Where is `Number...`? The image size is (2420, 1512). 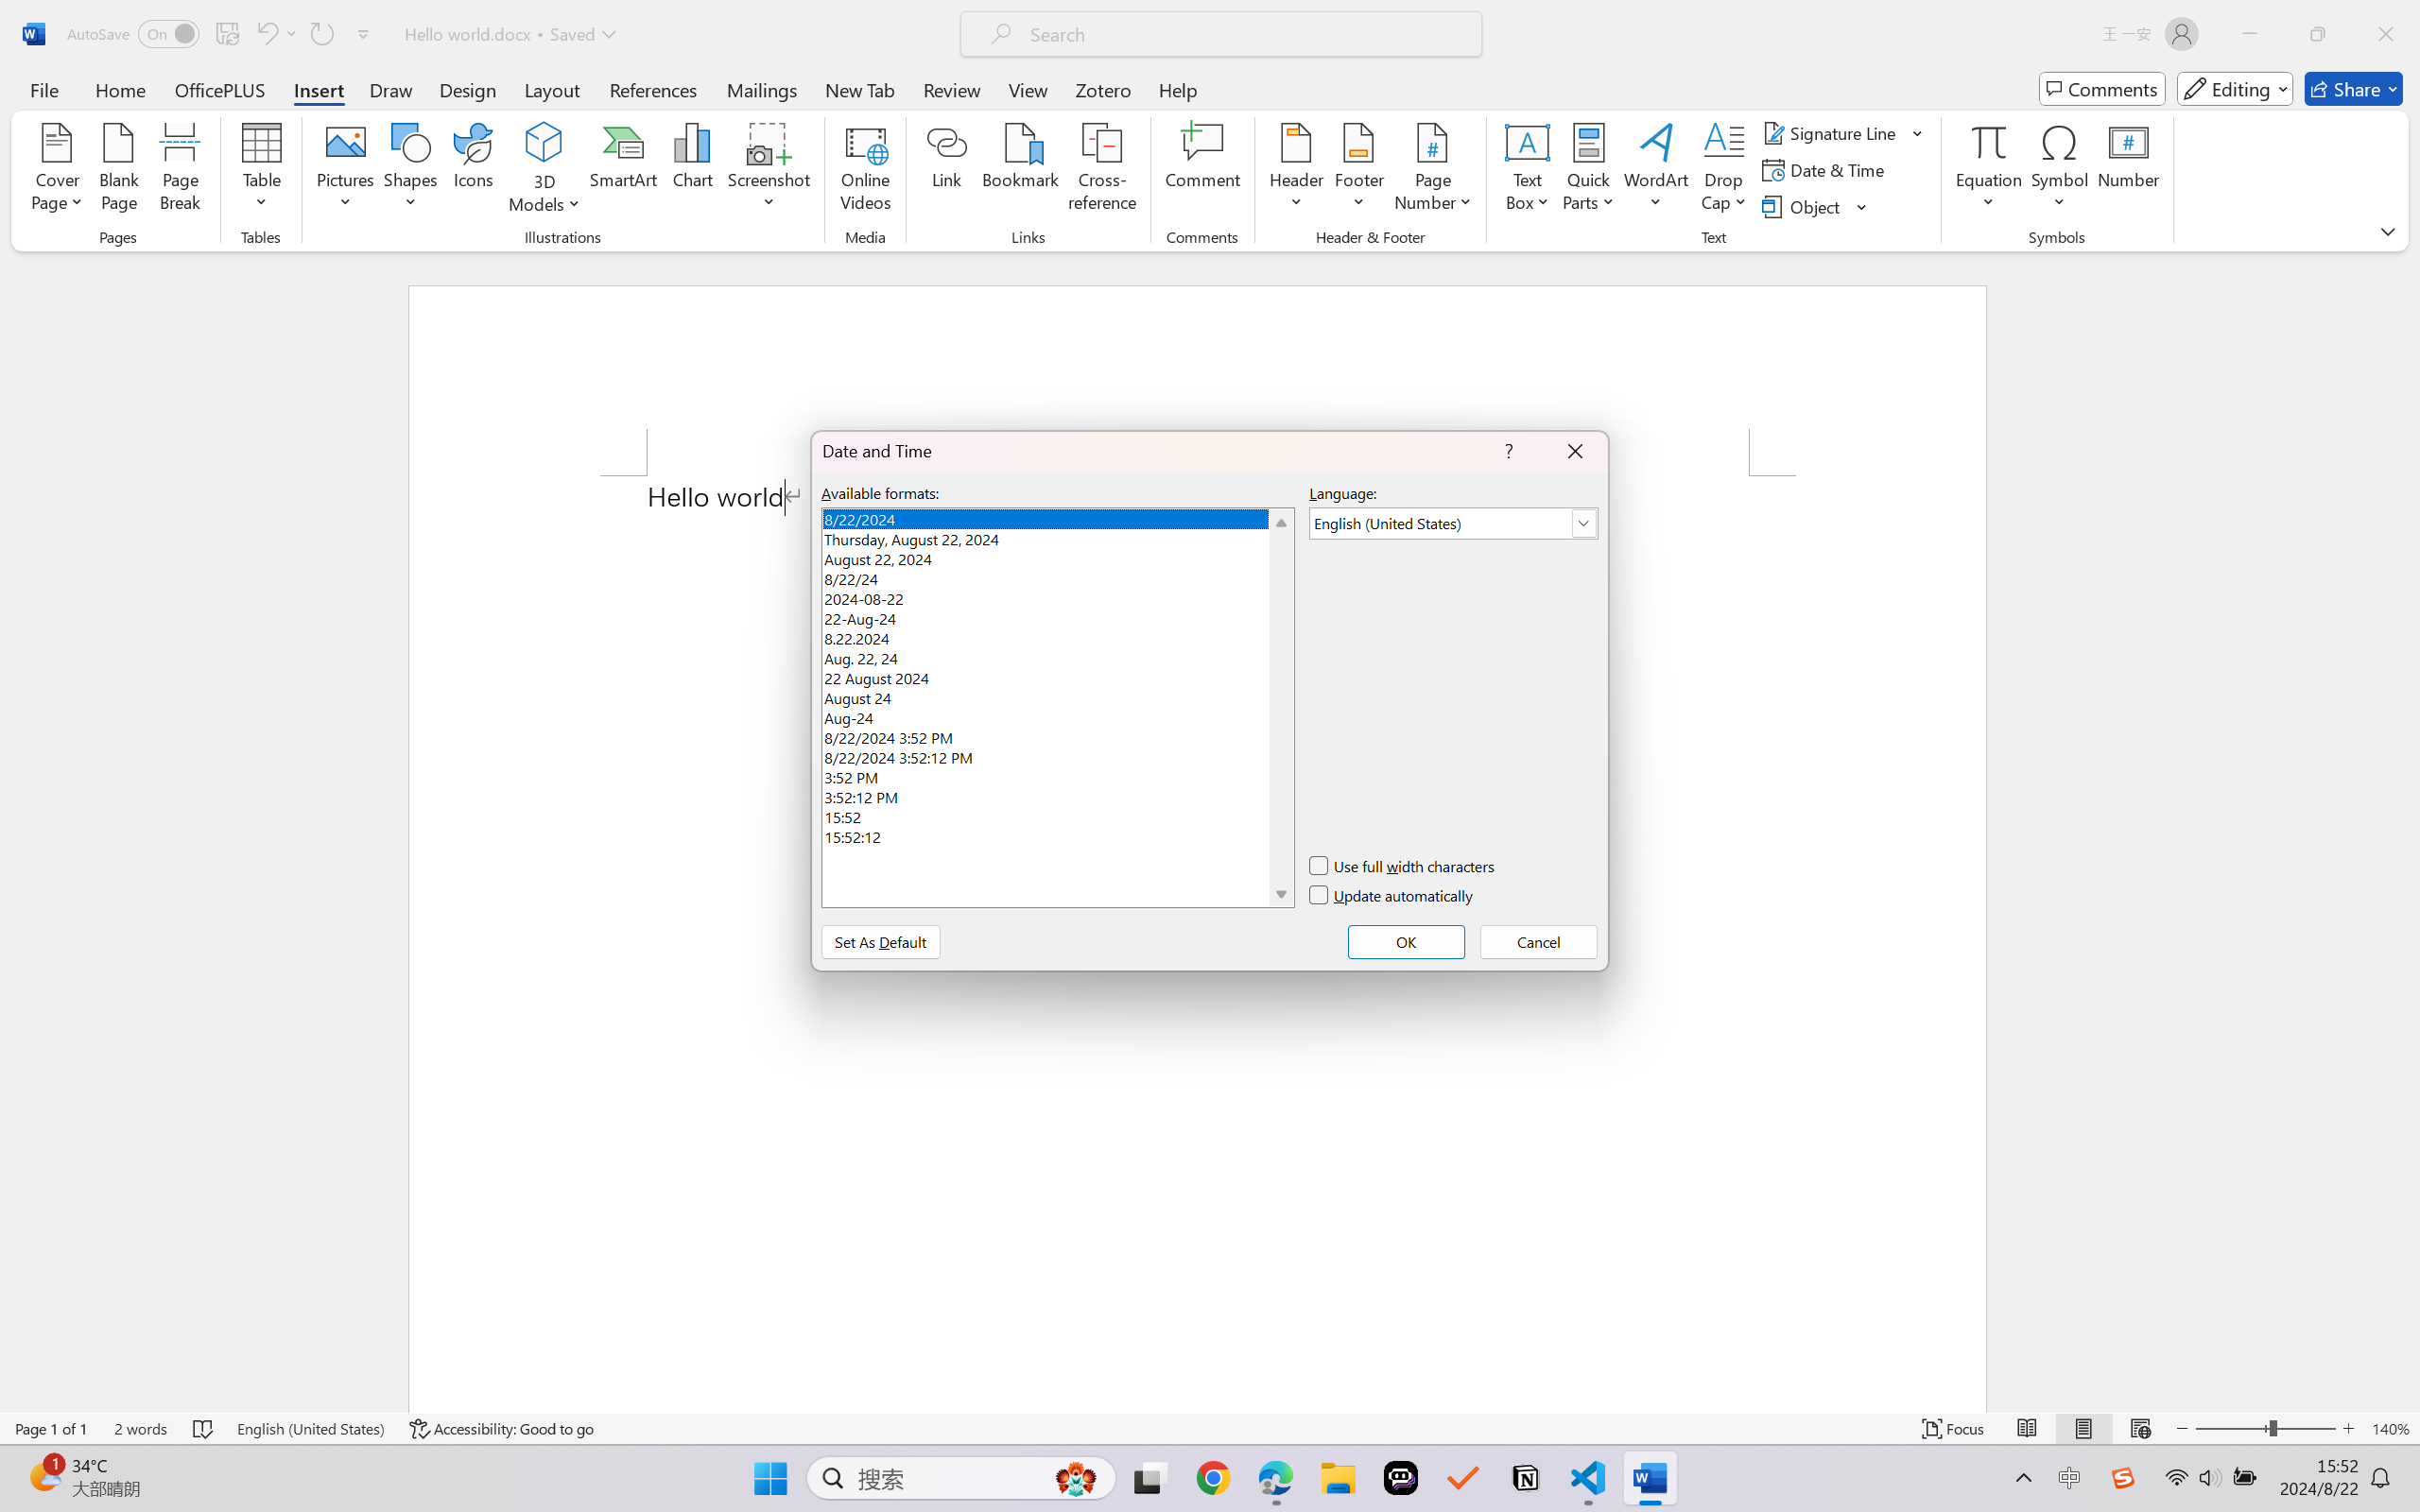 Number... is located at coordinates (2129, 170).